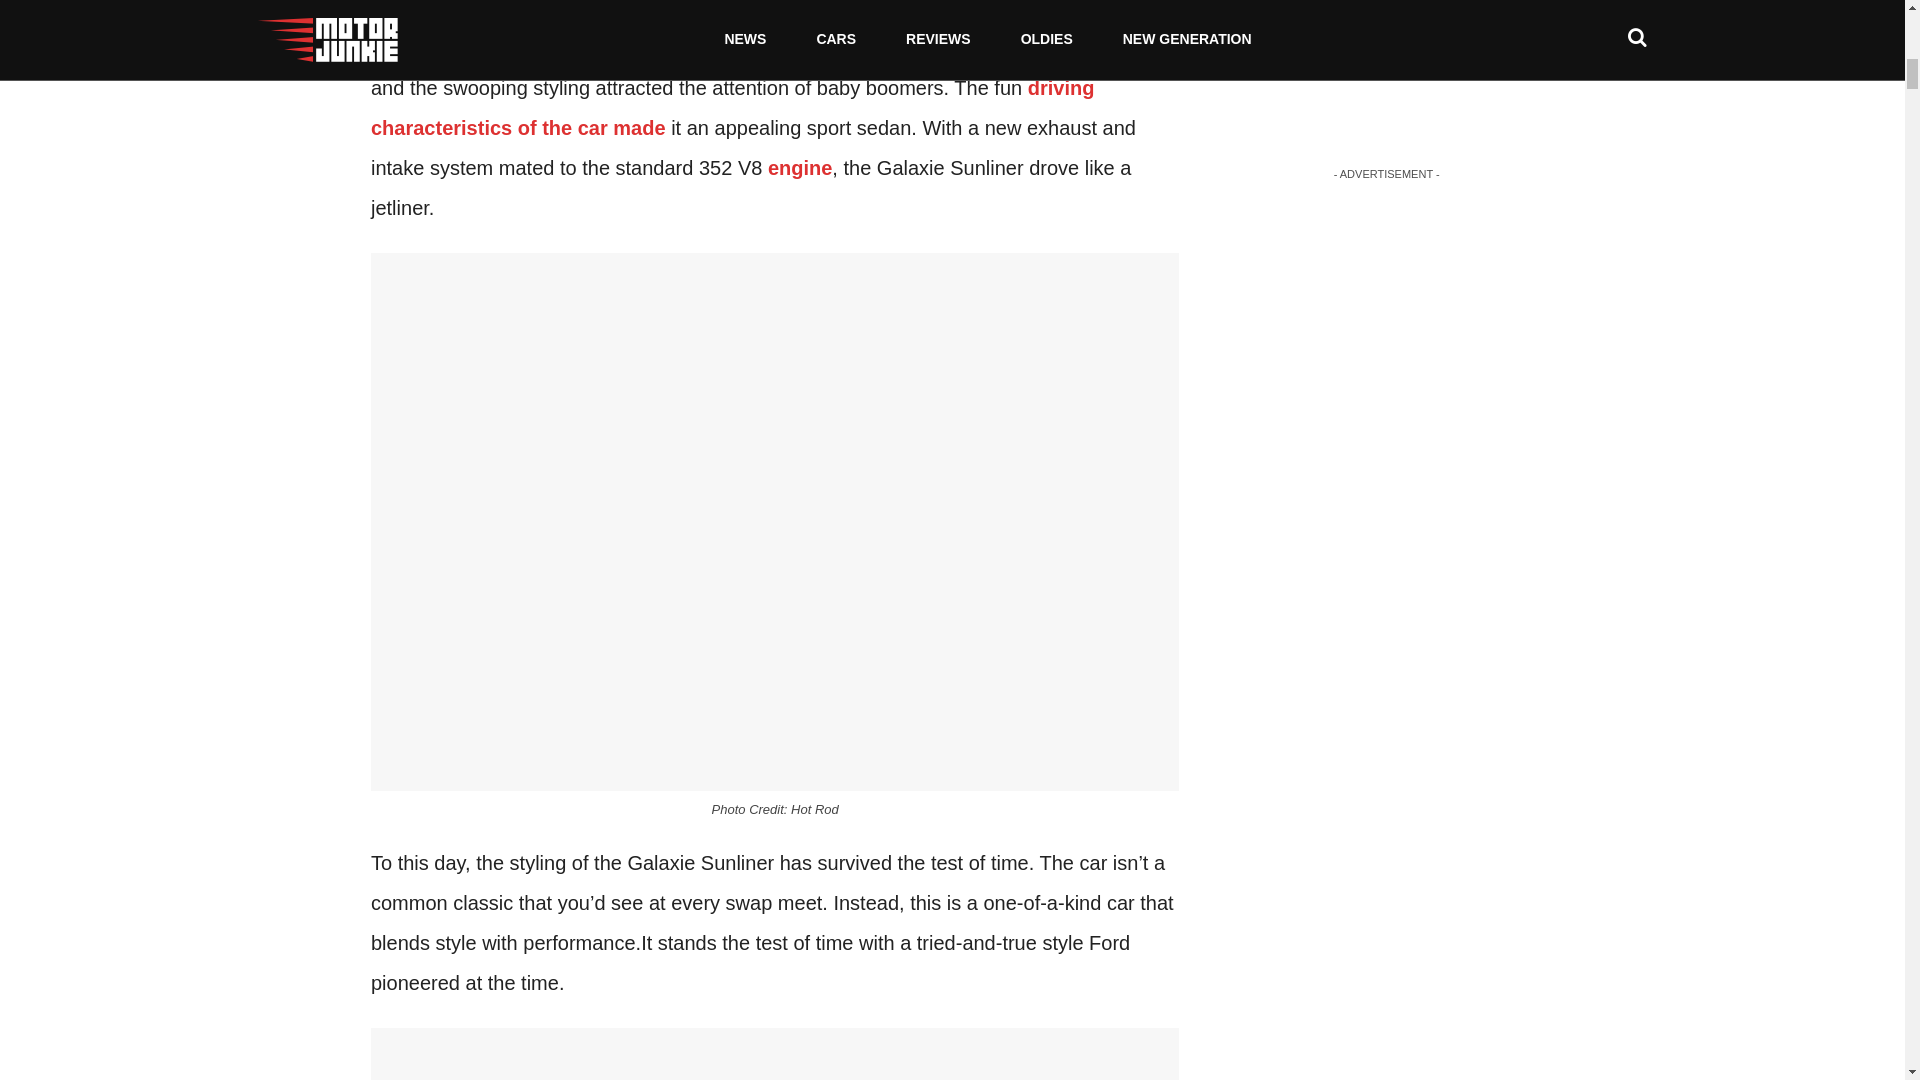 This screenshot has height=1080, width=1920. What do you see at coordinates (800, 168) in the screenshot?
I see `engine` at bounding box center [800, 168].